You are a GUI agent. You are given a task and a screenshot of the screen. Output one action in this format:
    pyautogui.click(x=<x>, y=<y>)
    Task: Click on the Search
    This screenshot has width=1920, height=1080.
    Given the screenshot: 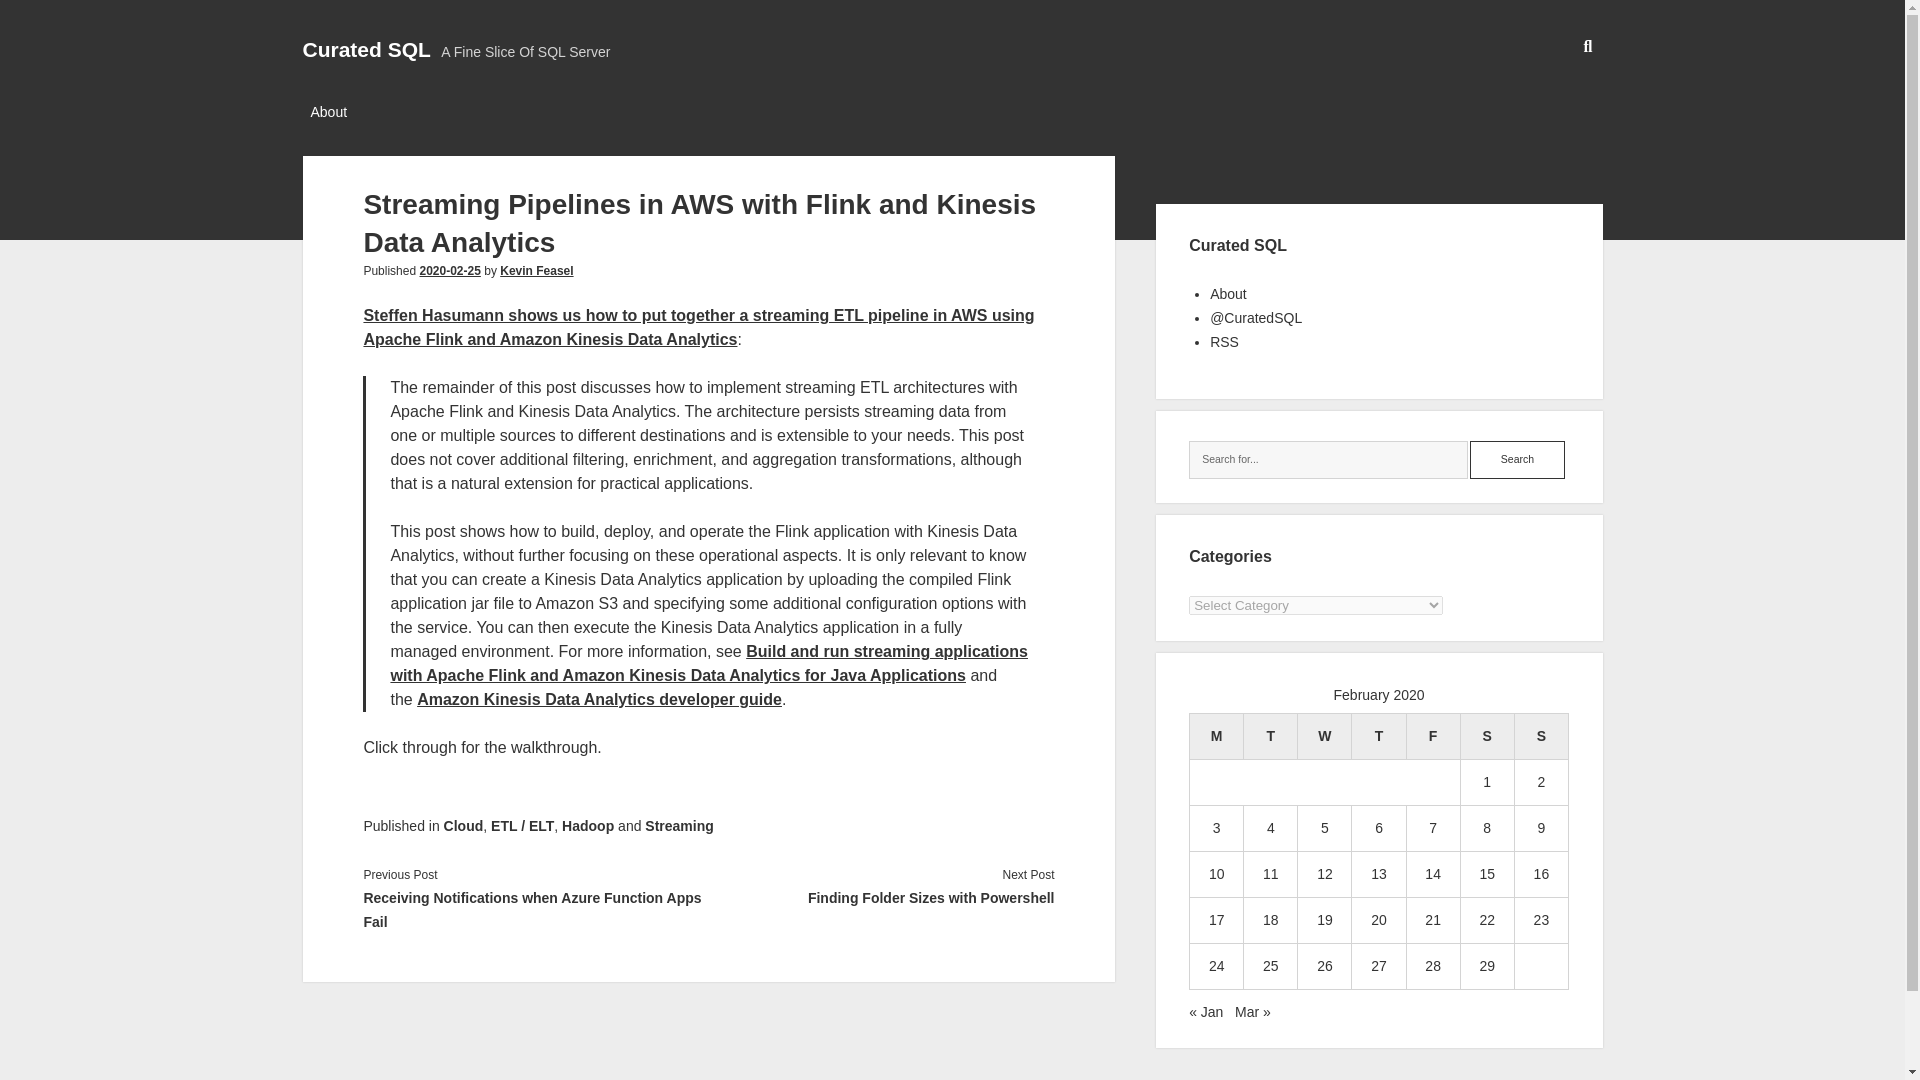 What is the action you would take?
    pyautogui.click(x=1517, y=460)
    